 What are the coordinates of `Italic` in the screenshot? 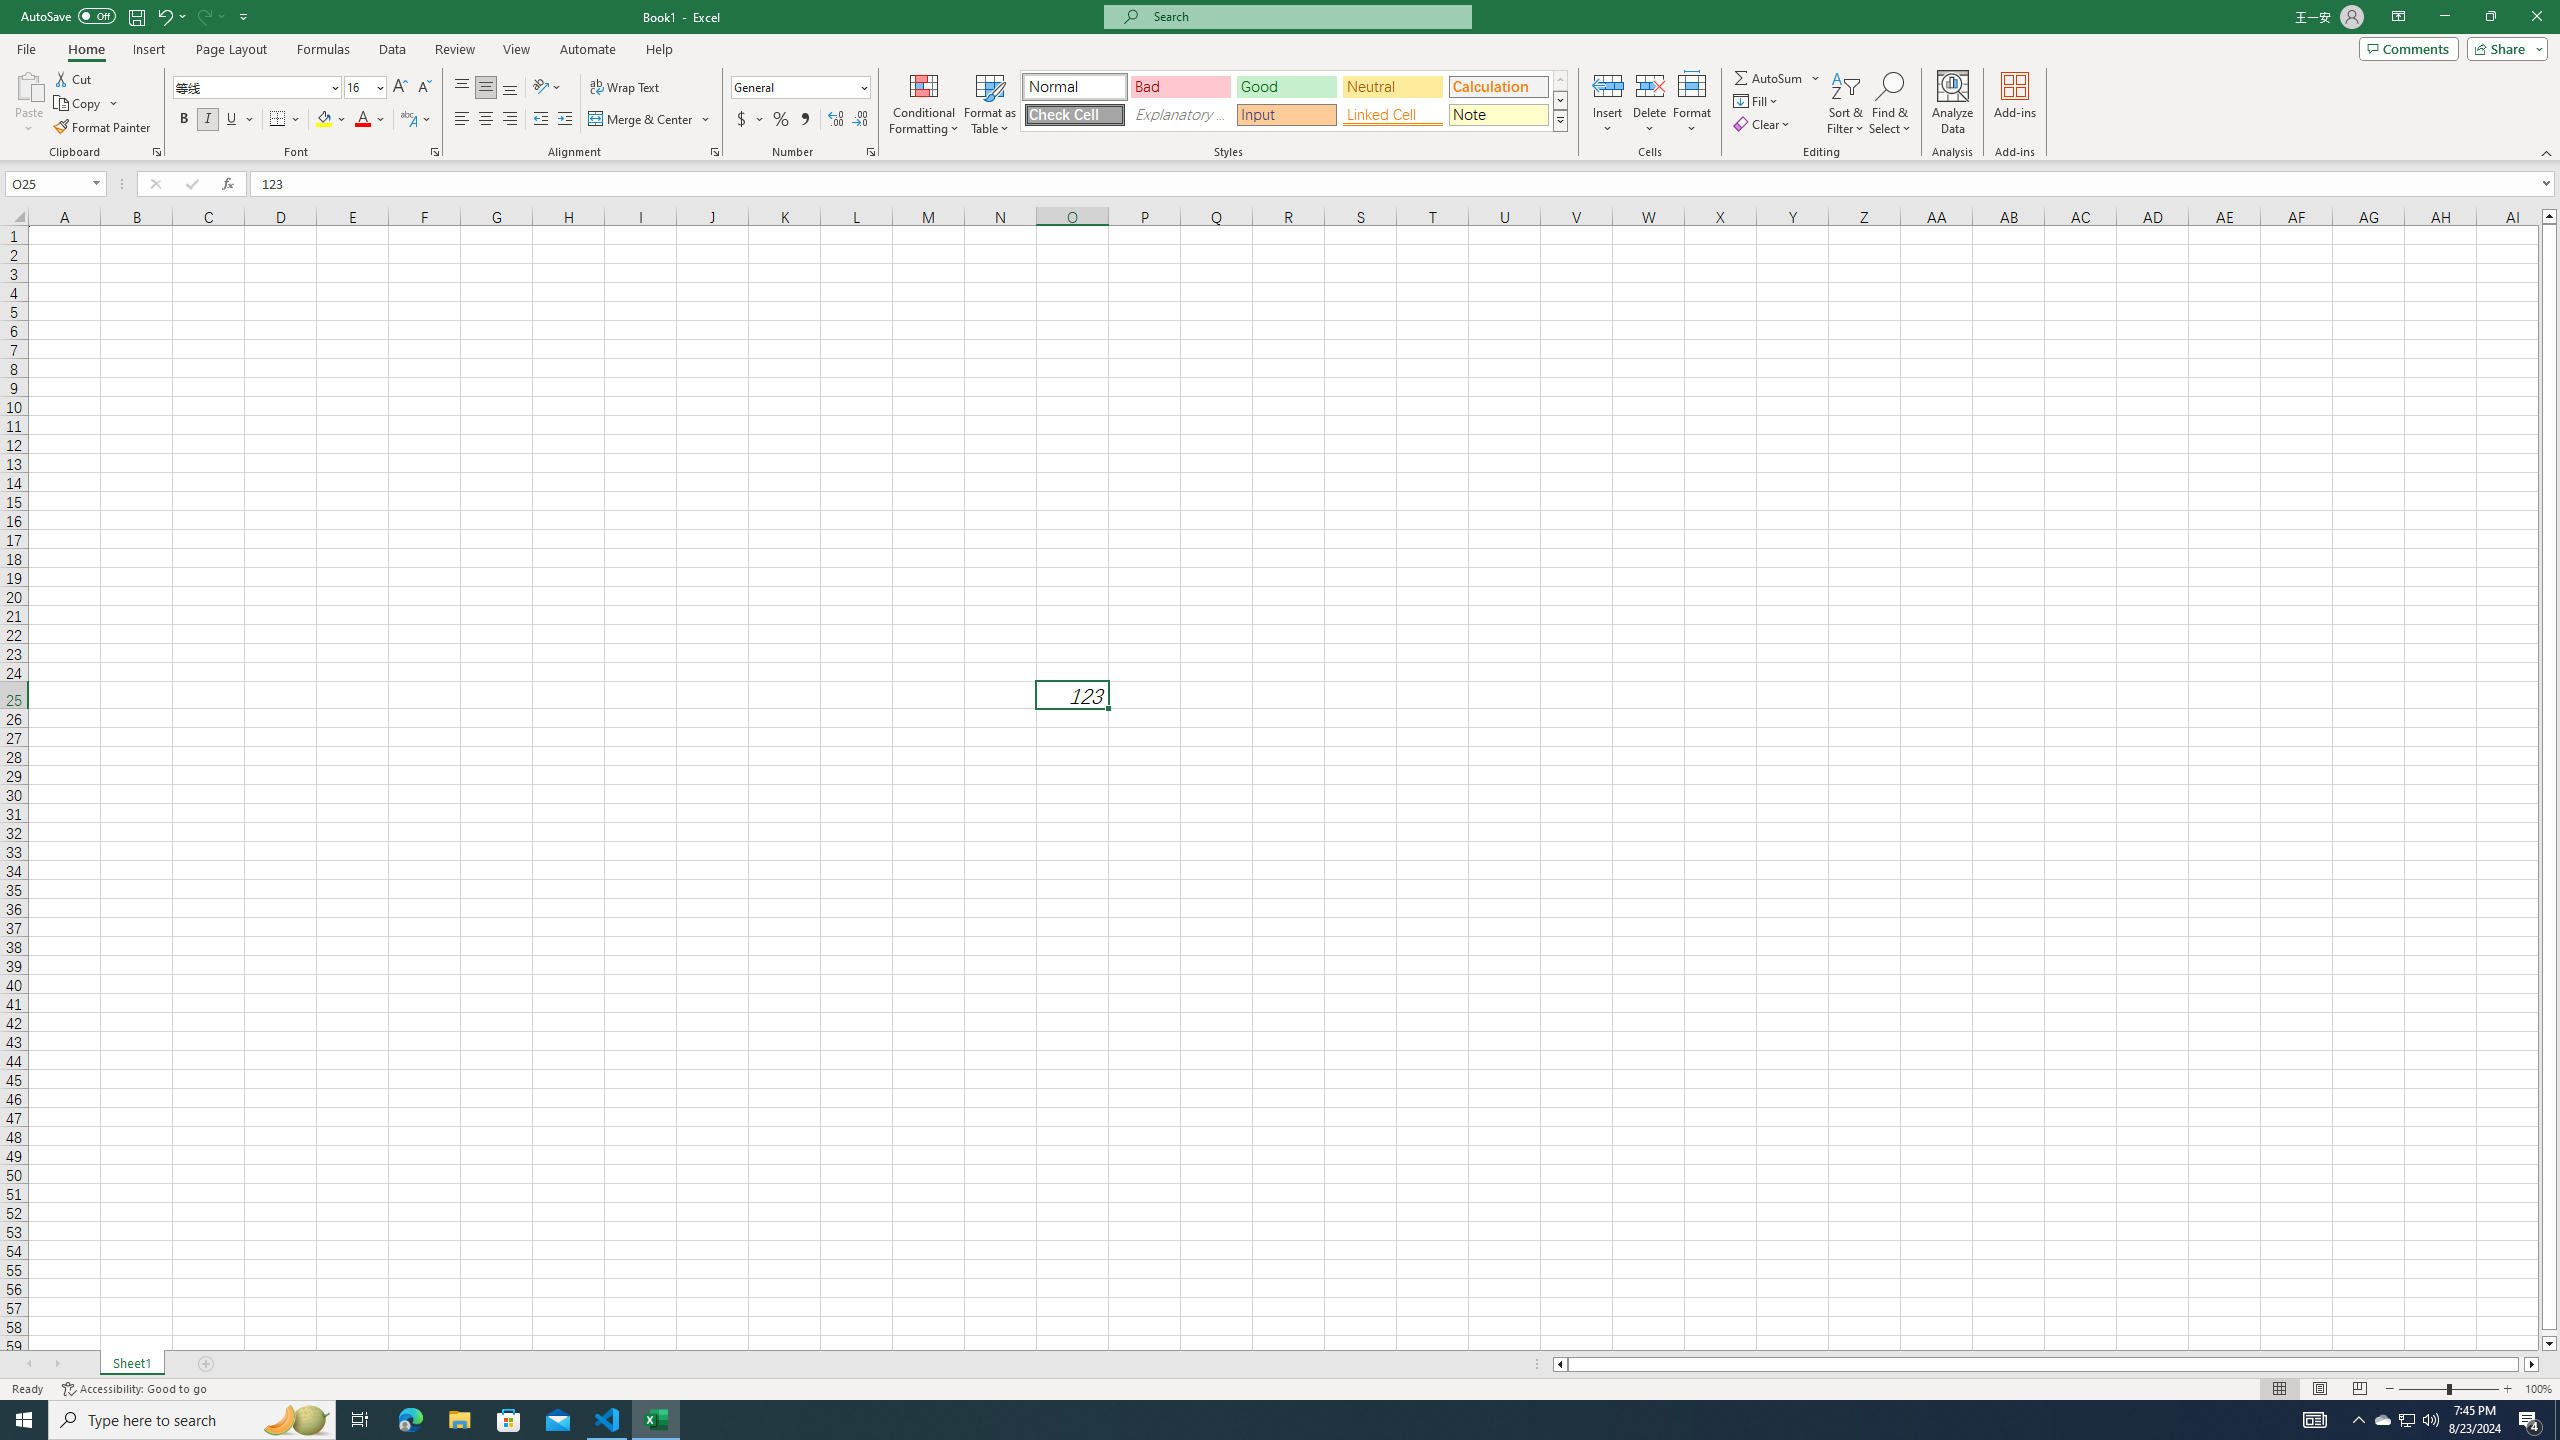 It's located at (208, 120).